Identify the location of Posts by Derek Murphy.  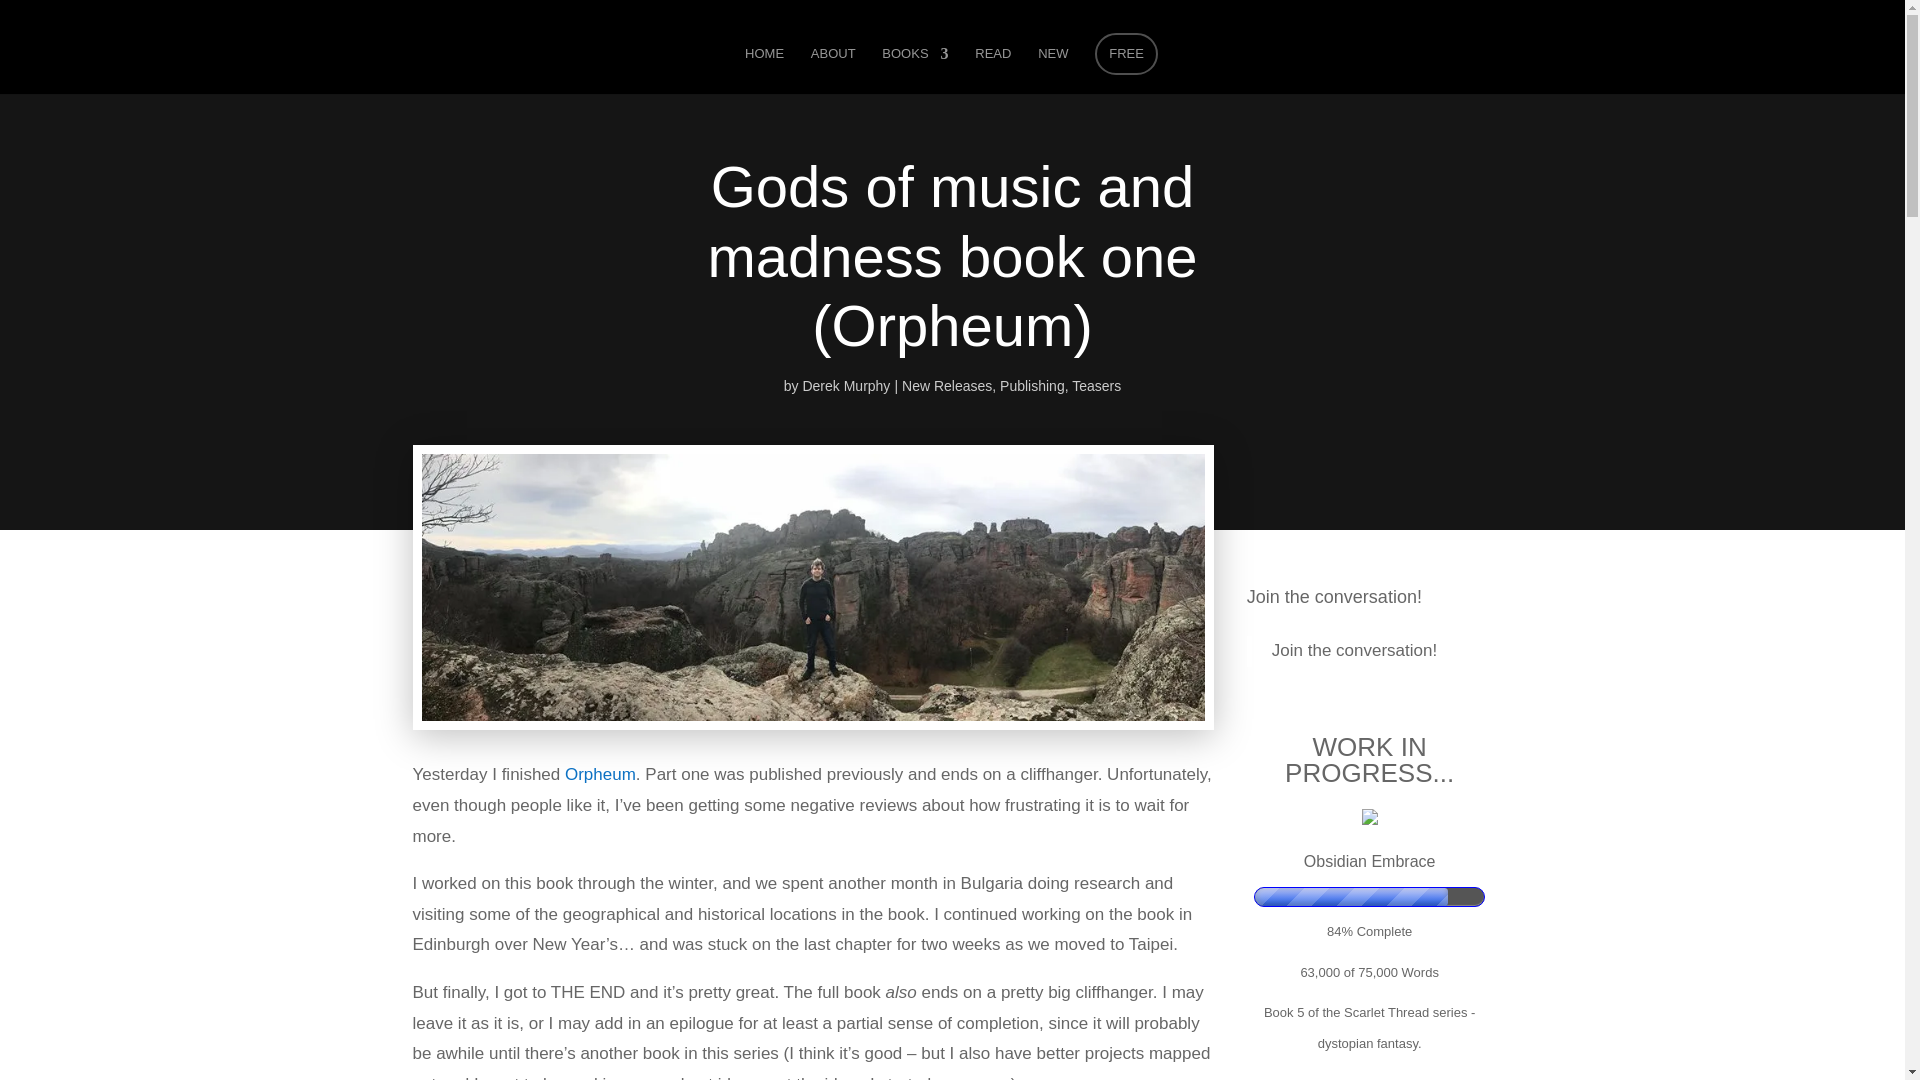
(846, 386).